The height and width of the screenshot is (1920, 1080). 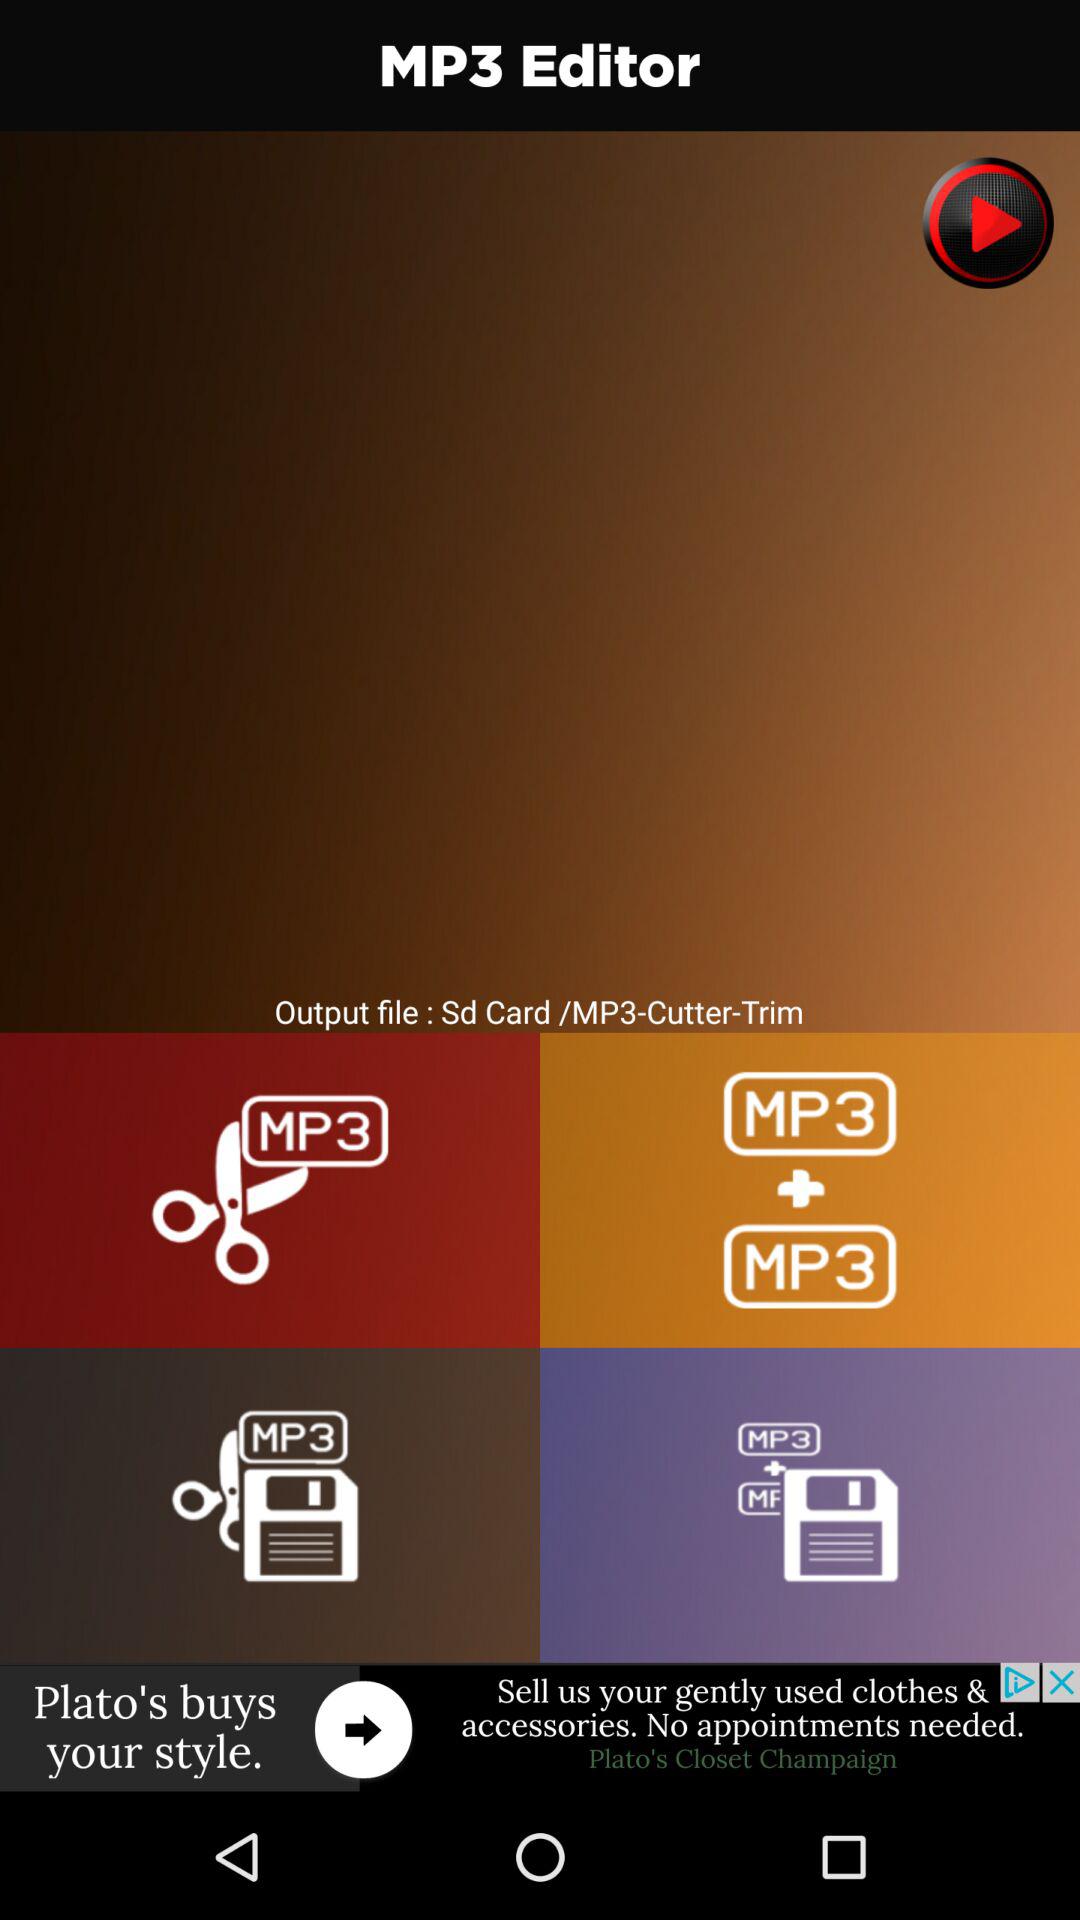 I want to click on select the mp cutter, so click(x=270, y=1190).